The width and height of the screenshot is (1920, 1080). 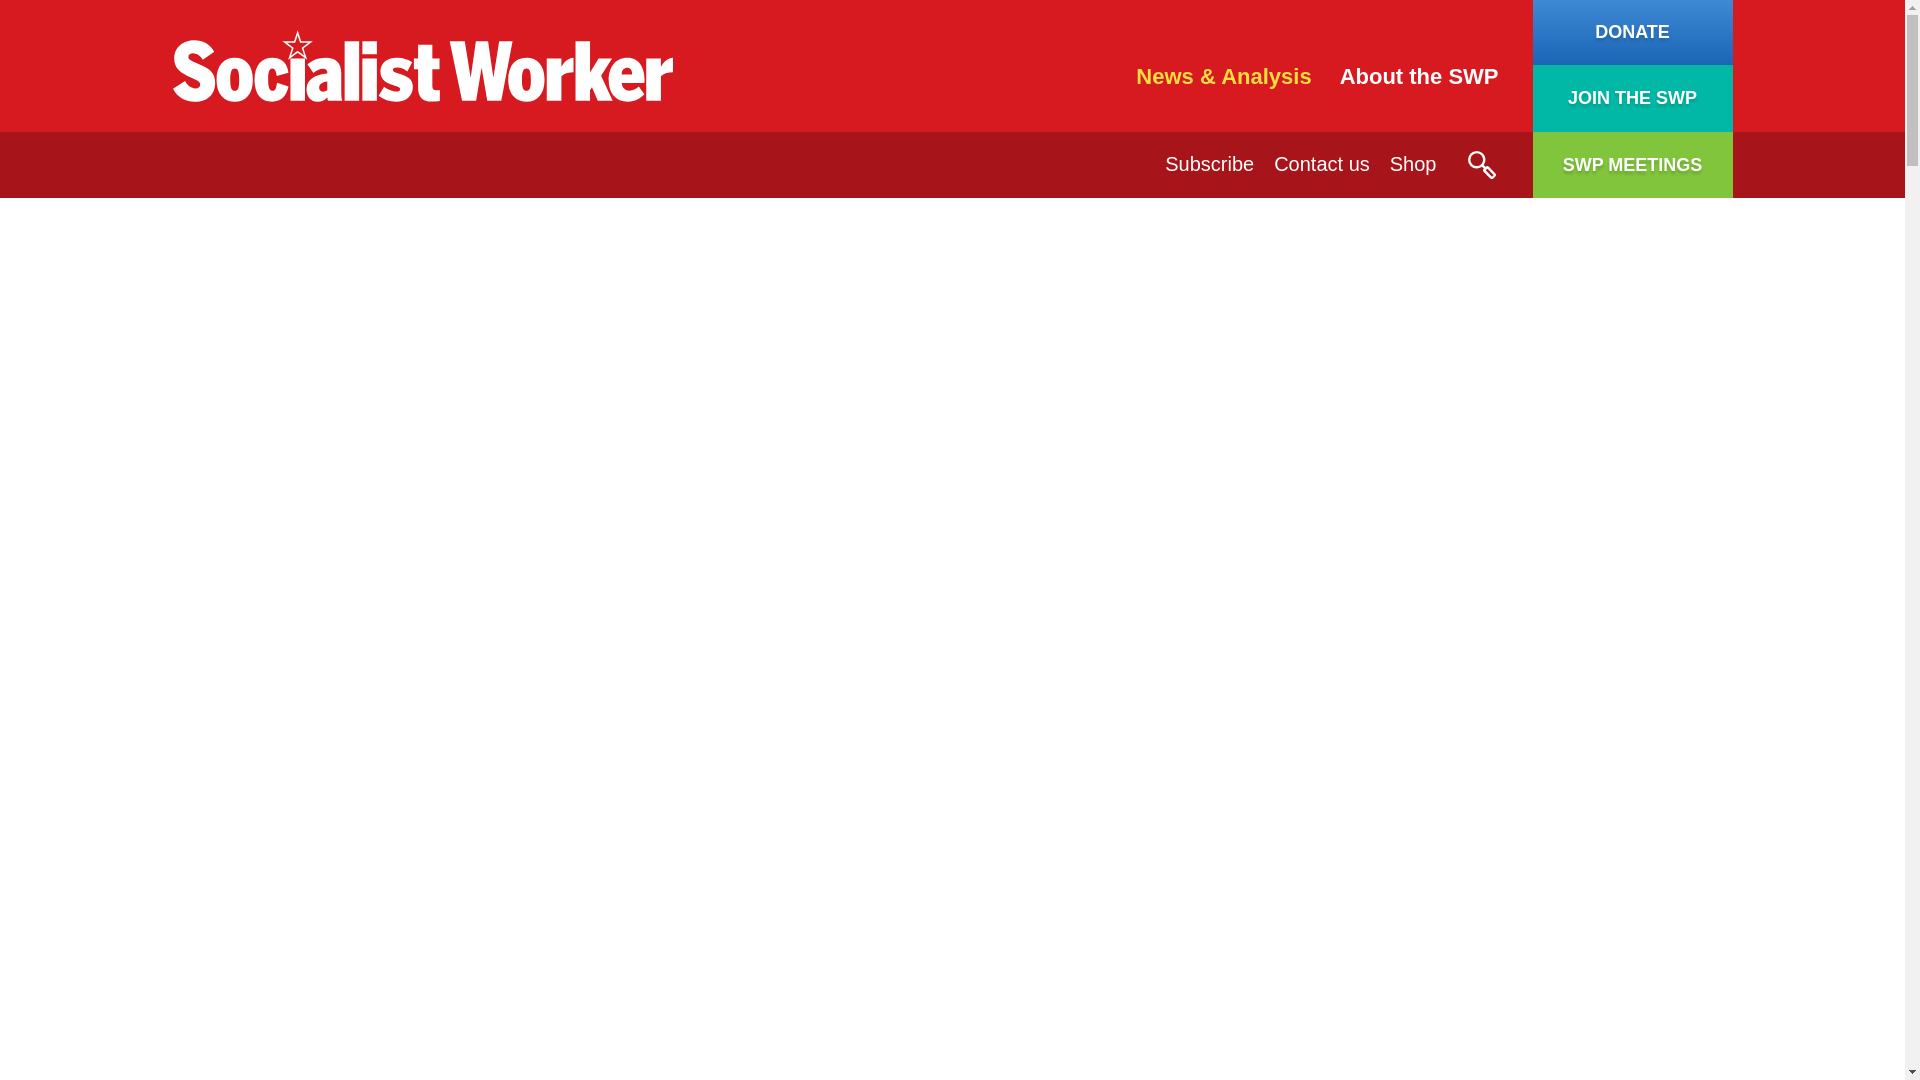 I want to click on Contact us, so click(x=1322, y=164).